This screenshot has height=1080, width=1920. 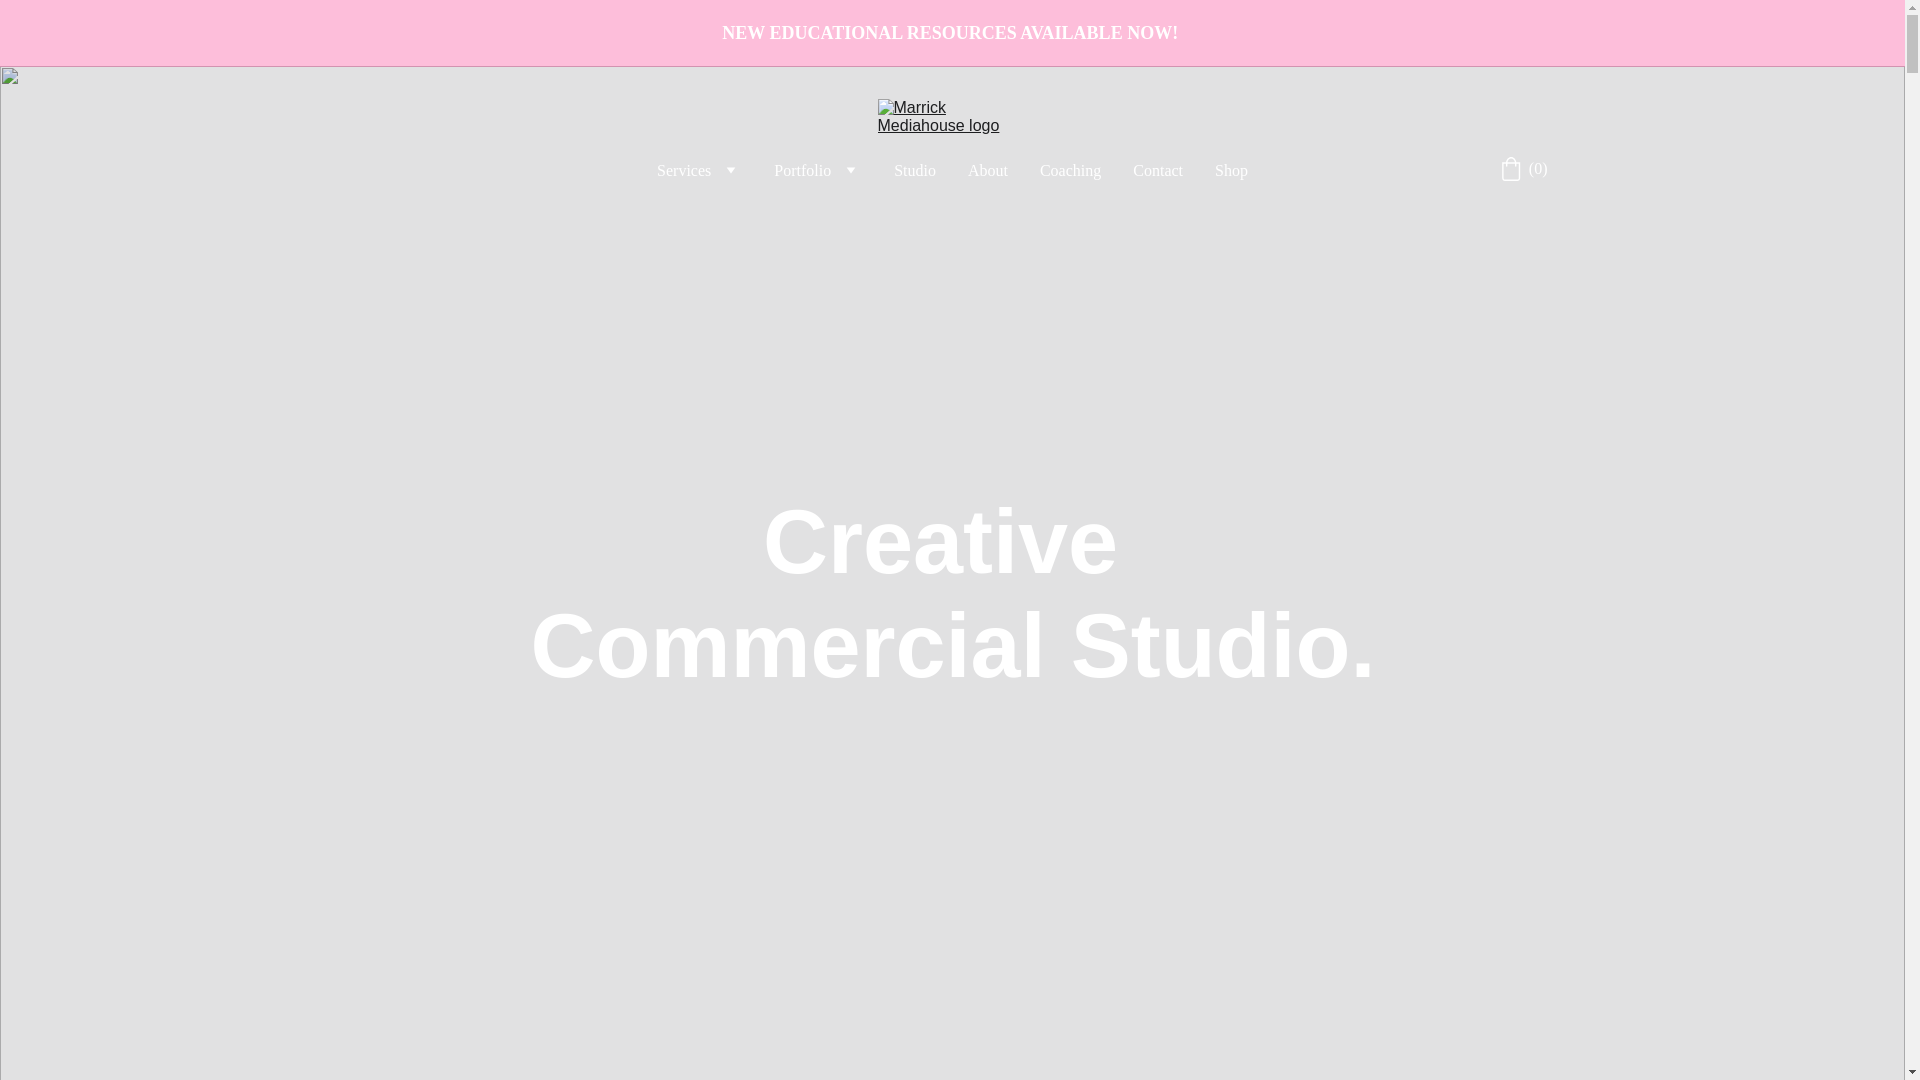 What do you see at coordinates (1157, 170) in the screenshot?
I see `Contact` at bounding box center [1157, 170].